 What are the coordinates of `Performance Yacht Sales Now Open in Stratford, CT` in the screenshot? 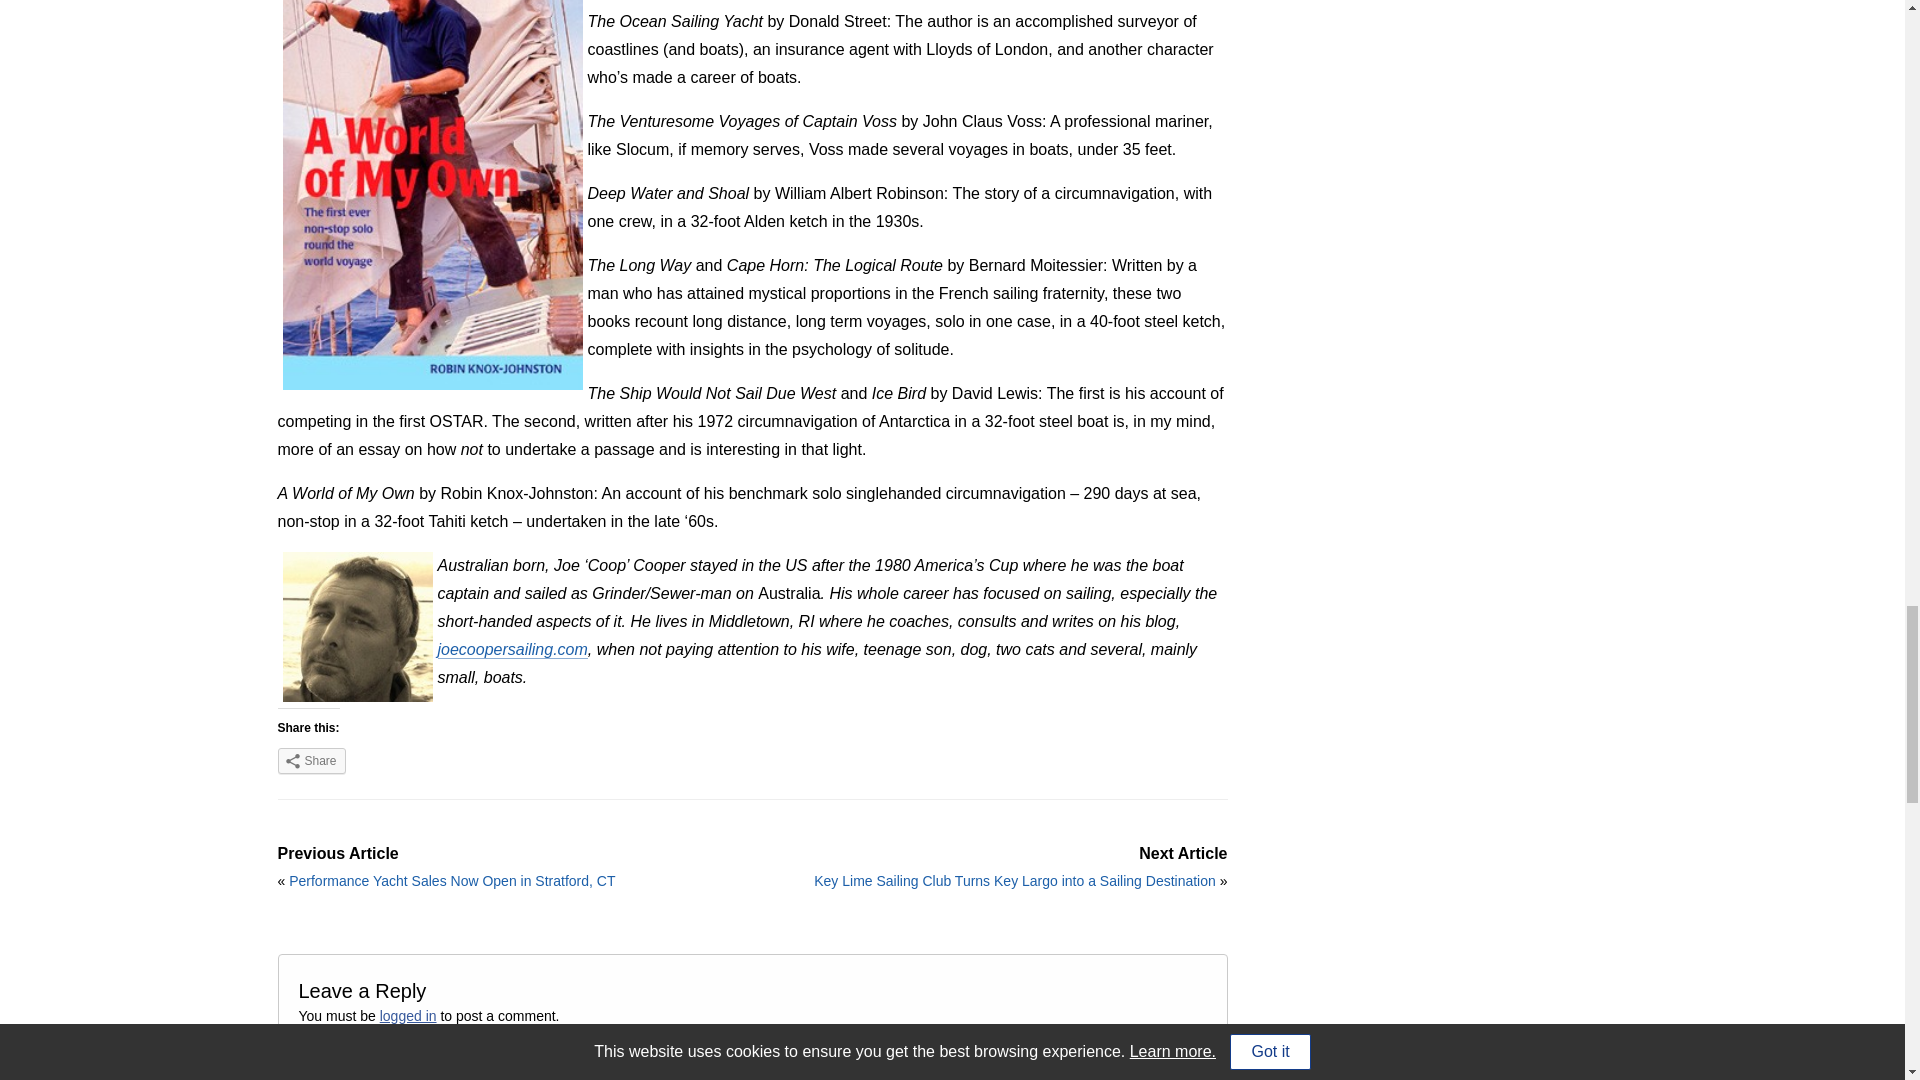 It's located at (452, 880).